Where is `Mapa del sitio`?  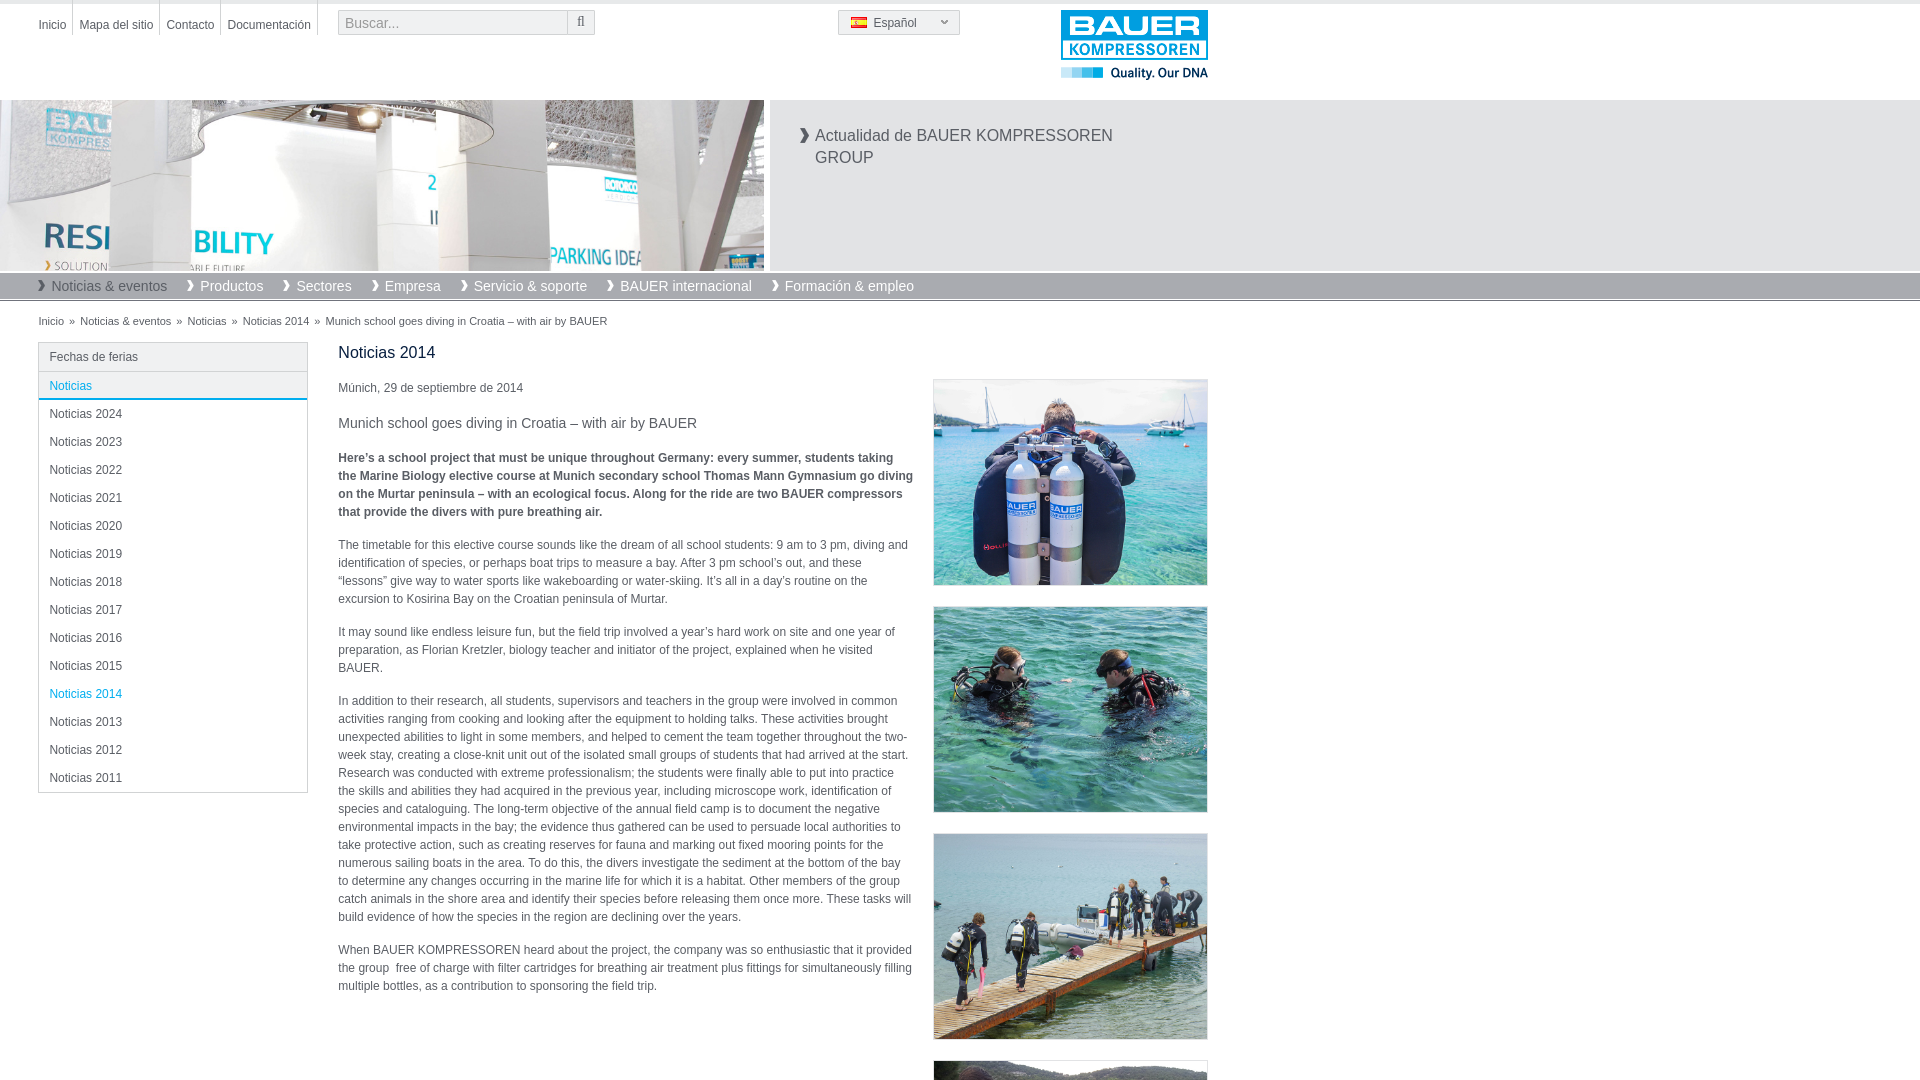 Mapa del sitio is located at coordinates (116, 16).